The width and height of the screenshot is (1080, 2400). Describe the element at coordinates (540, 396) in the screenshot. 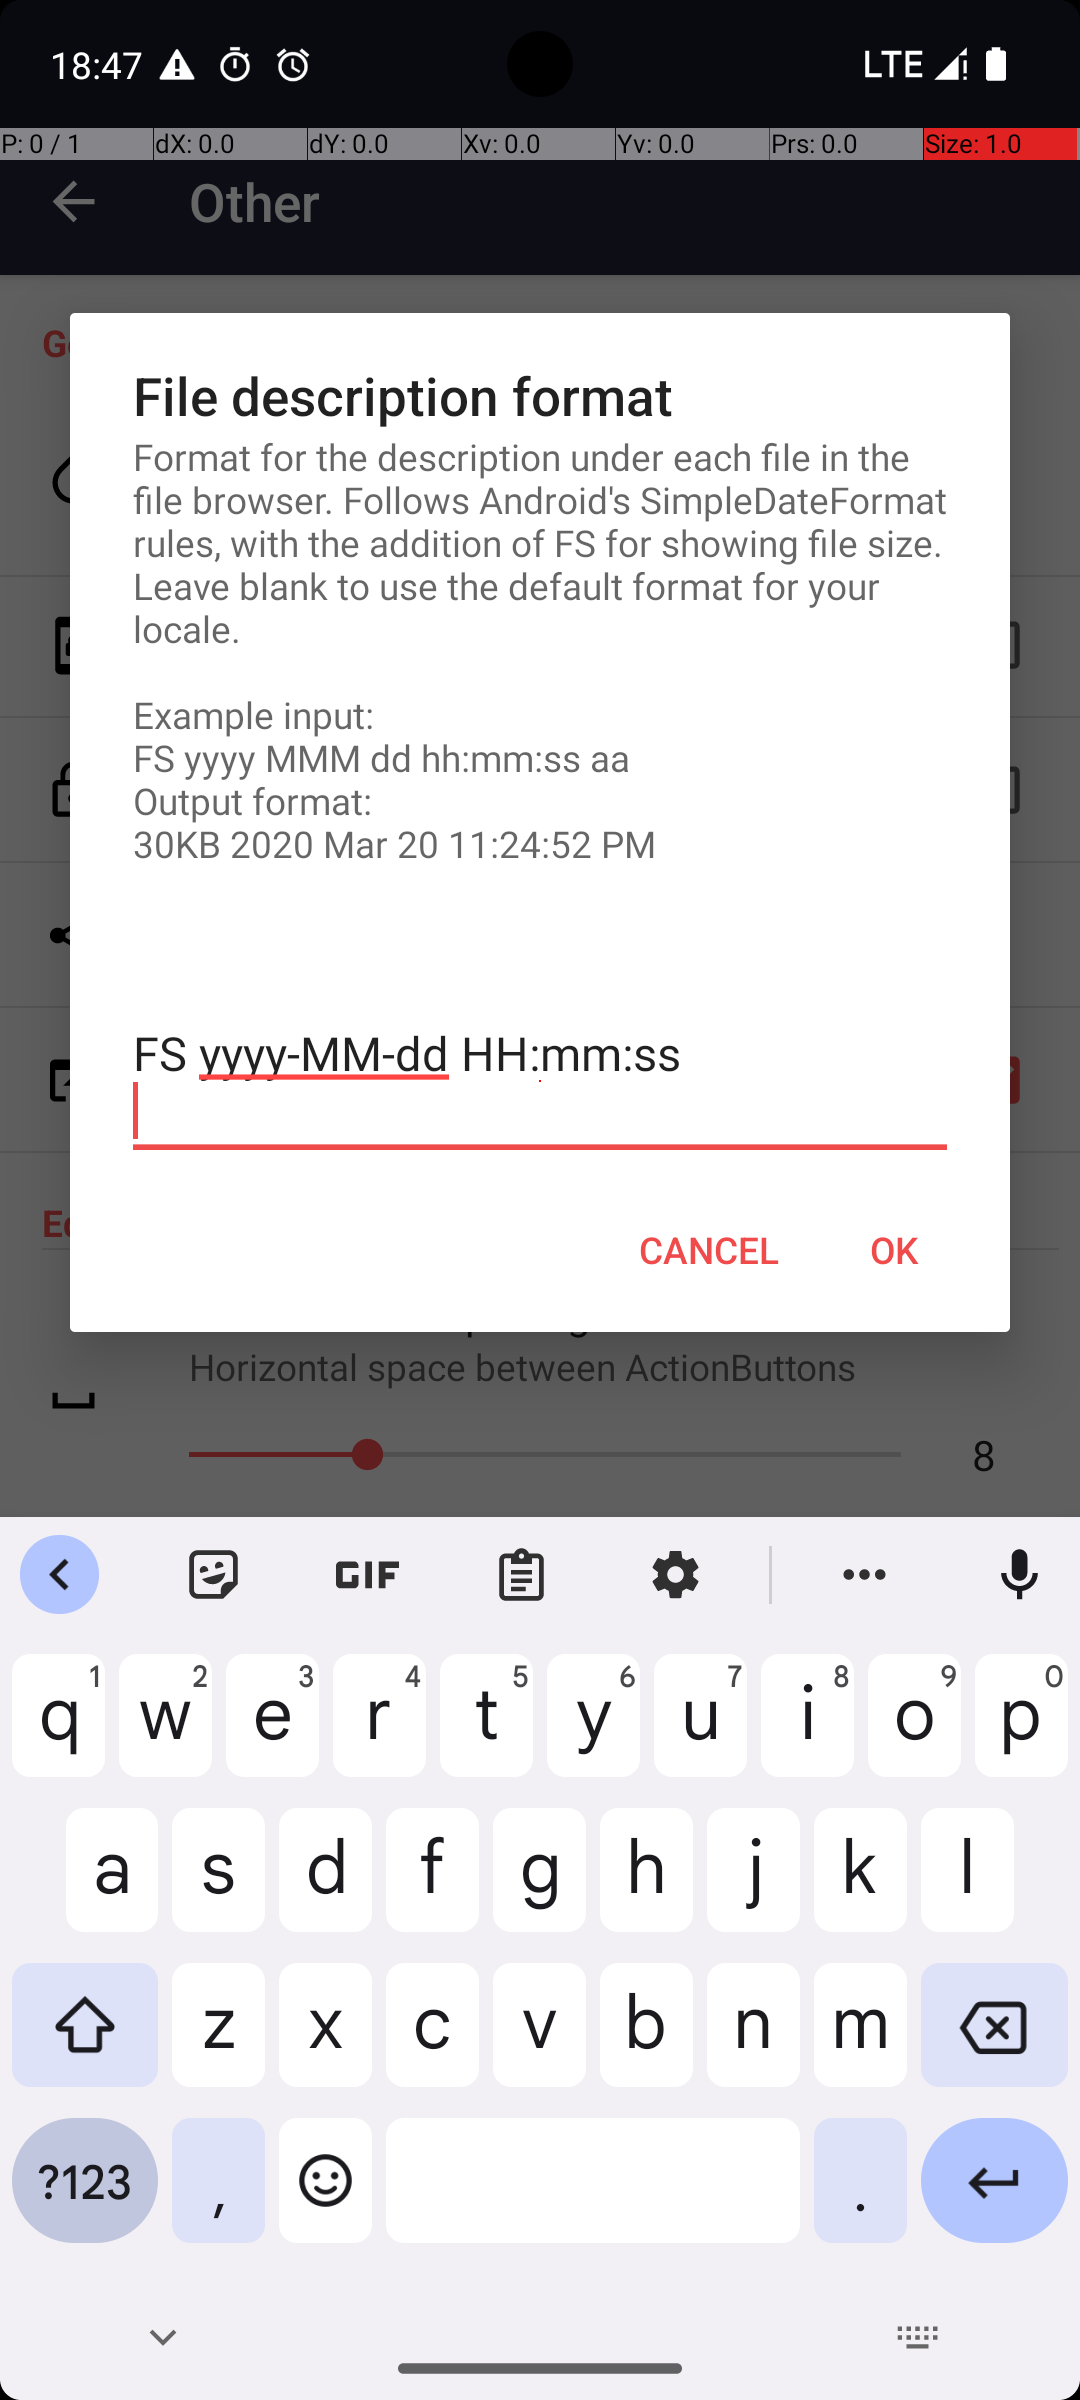

I see `File description format` at that location.